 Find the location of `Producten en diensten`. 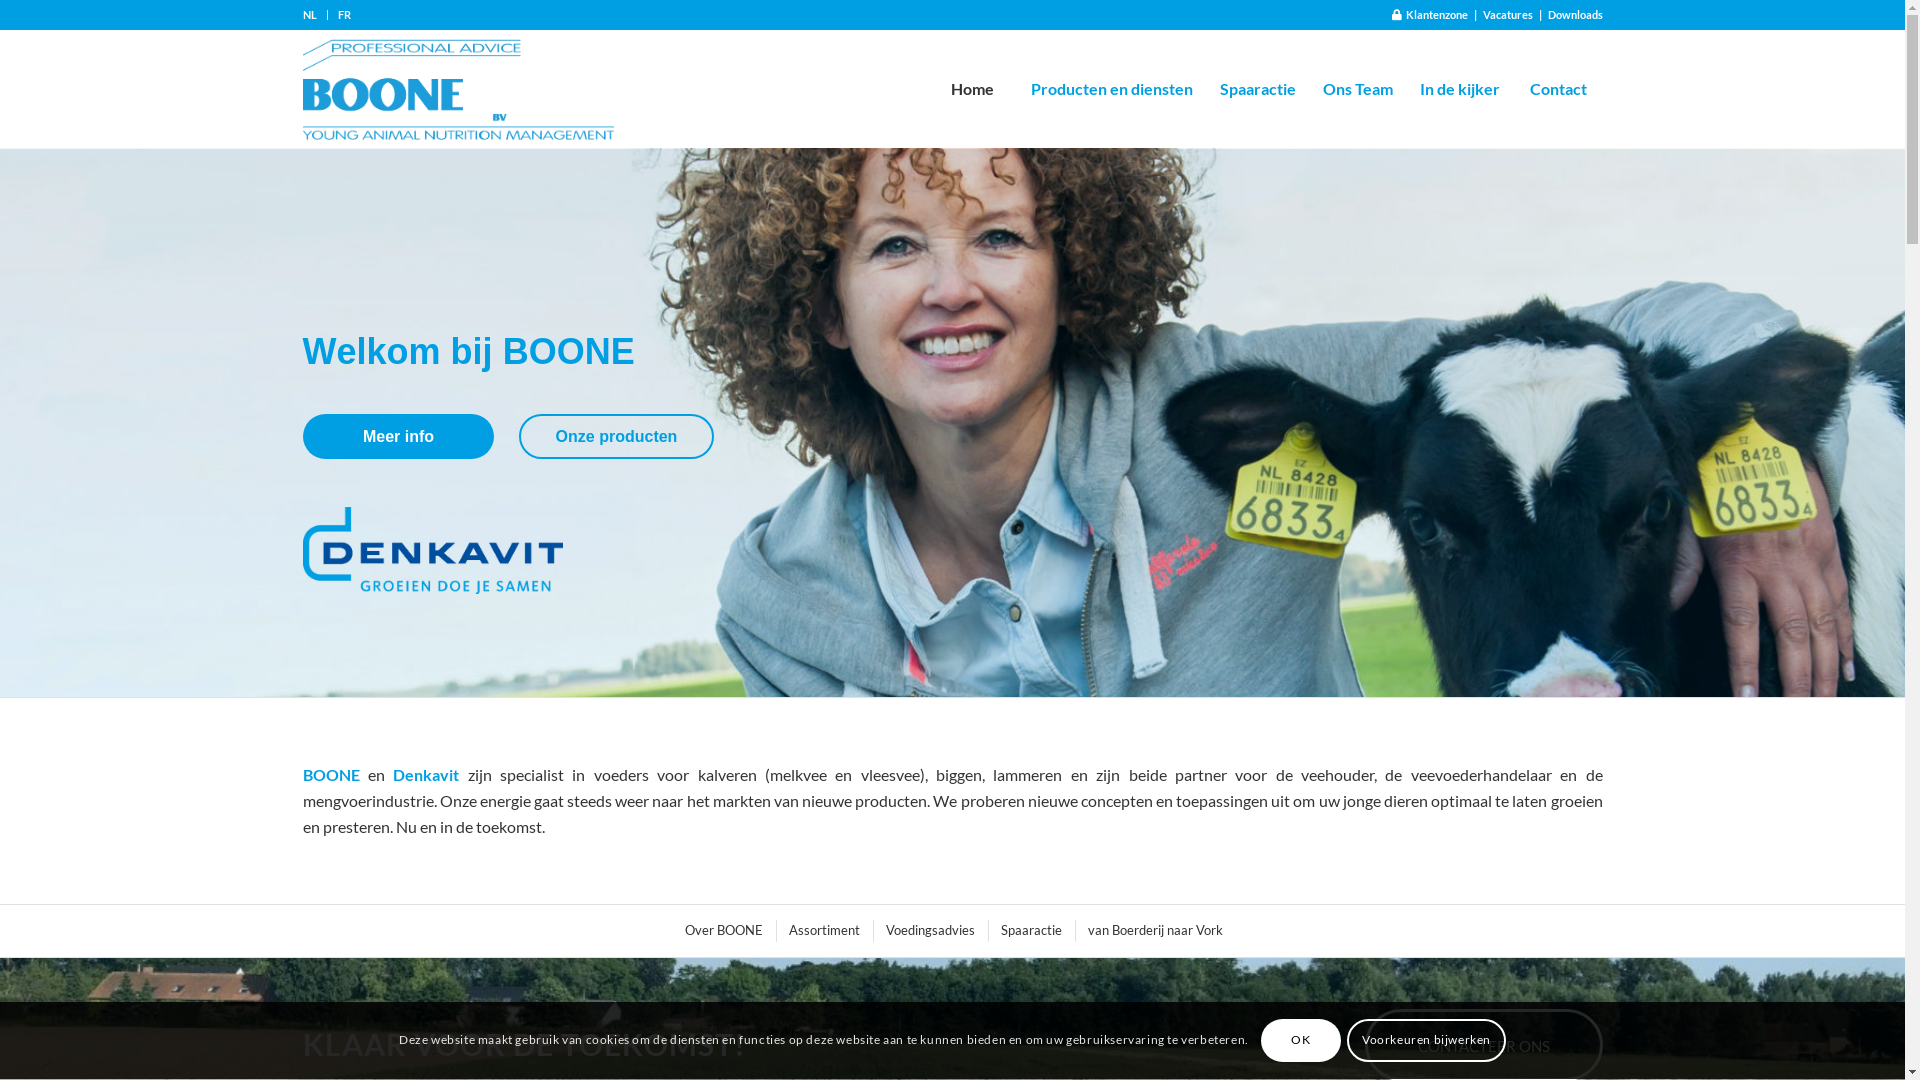

Producten en diensten is located at coordinates (1110, 89).